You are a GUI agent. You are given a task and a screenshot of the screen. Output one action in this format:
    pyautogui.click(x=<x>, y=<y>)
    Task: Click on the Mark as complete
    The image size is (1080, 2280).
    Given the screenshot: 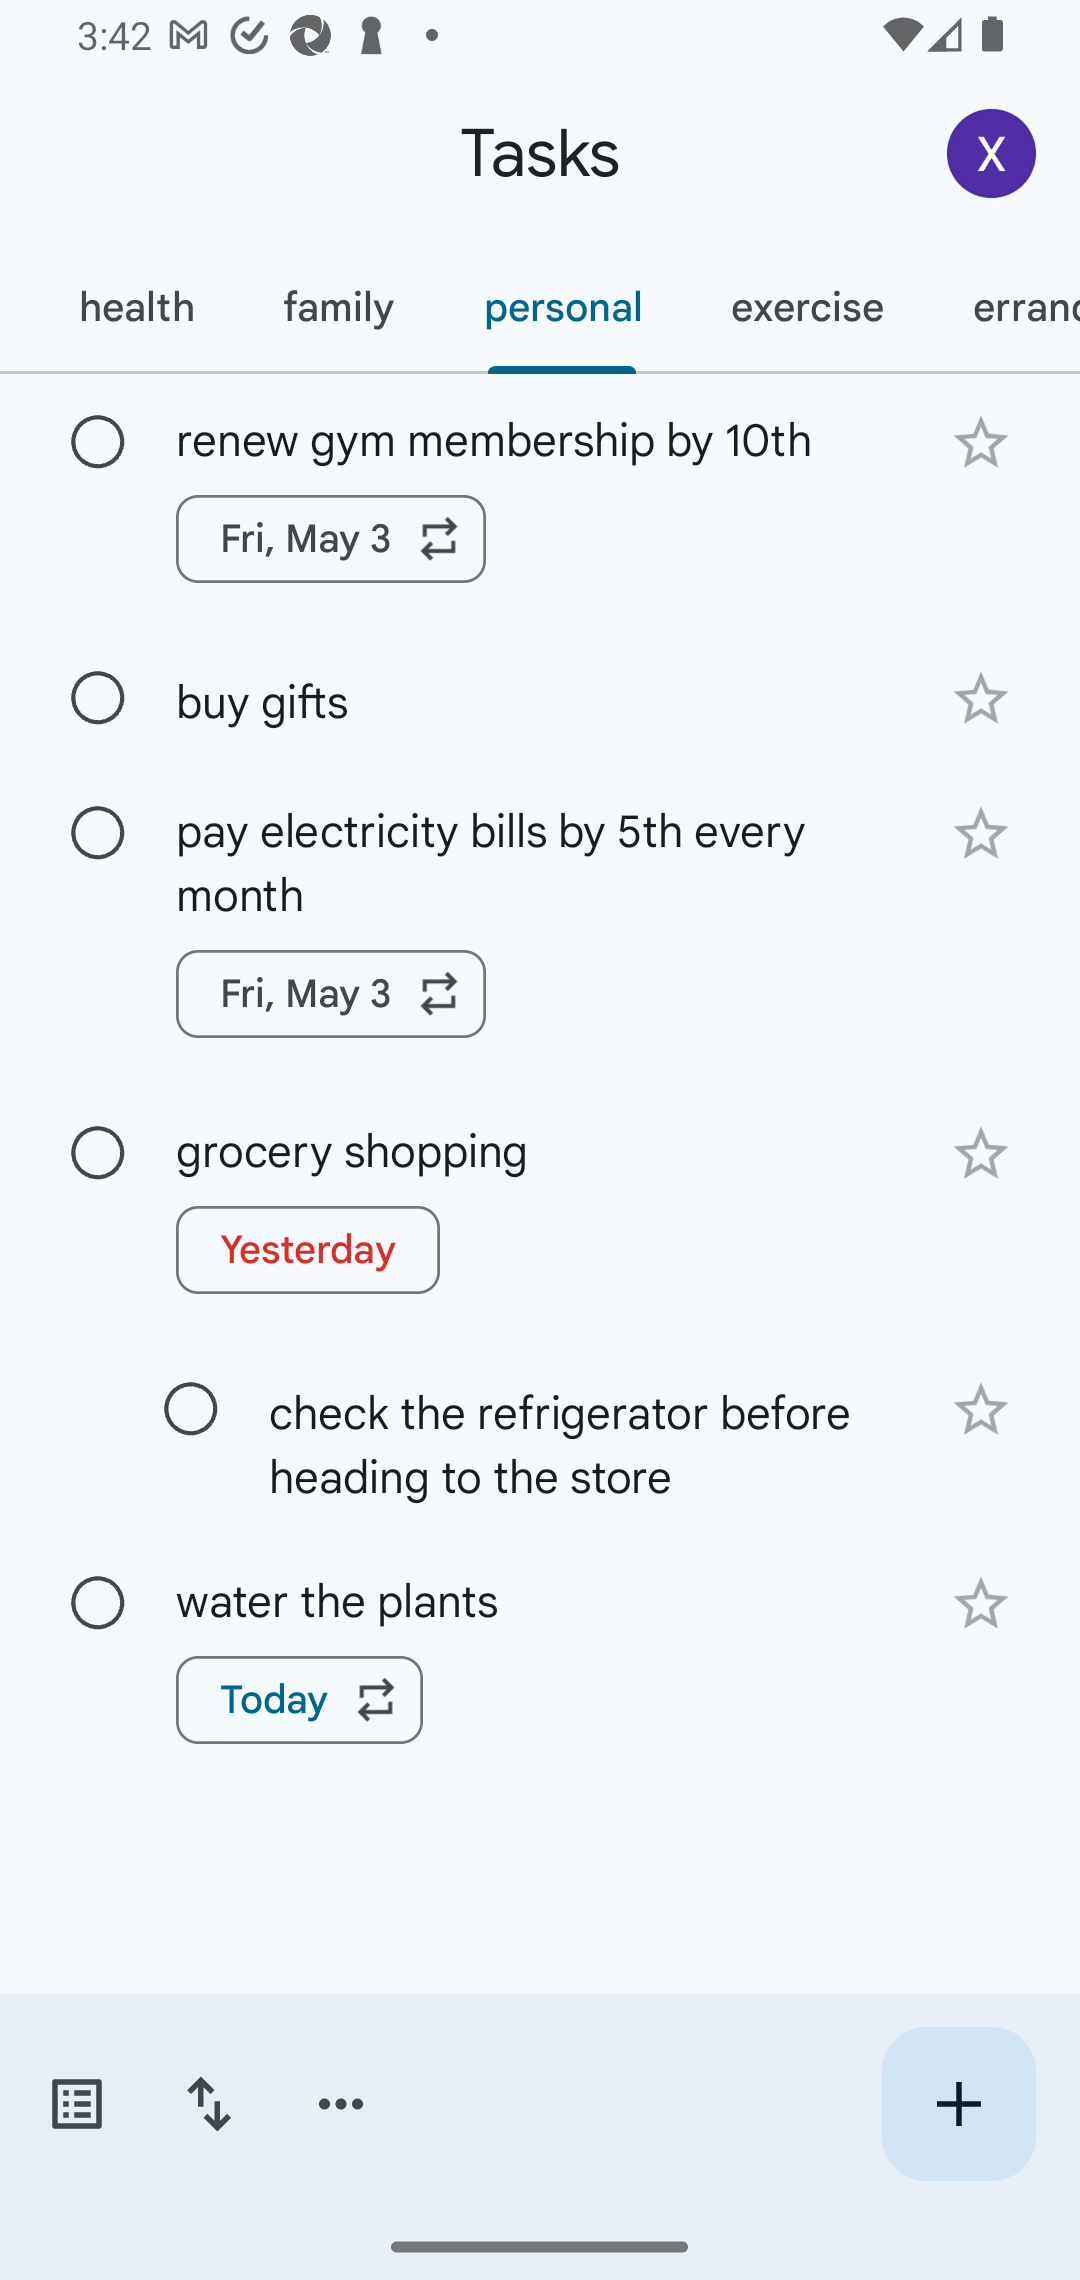 What is the action you would take?
    pyautogui.click(x=98, y=1604)
    